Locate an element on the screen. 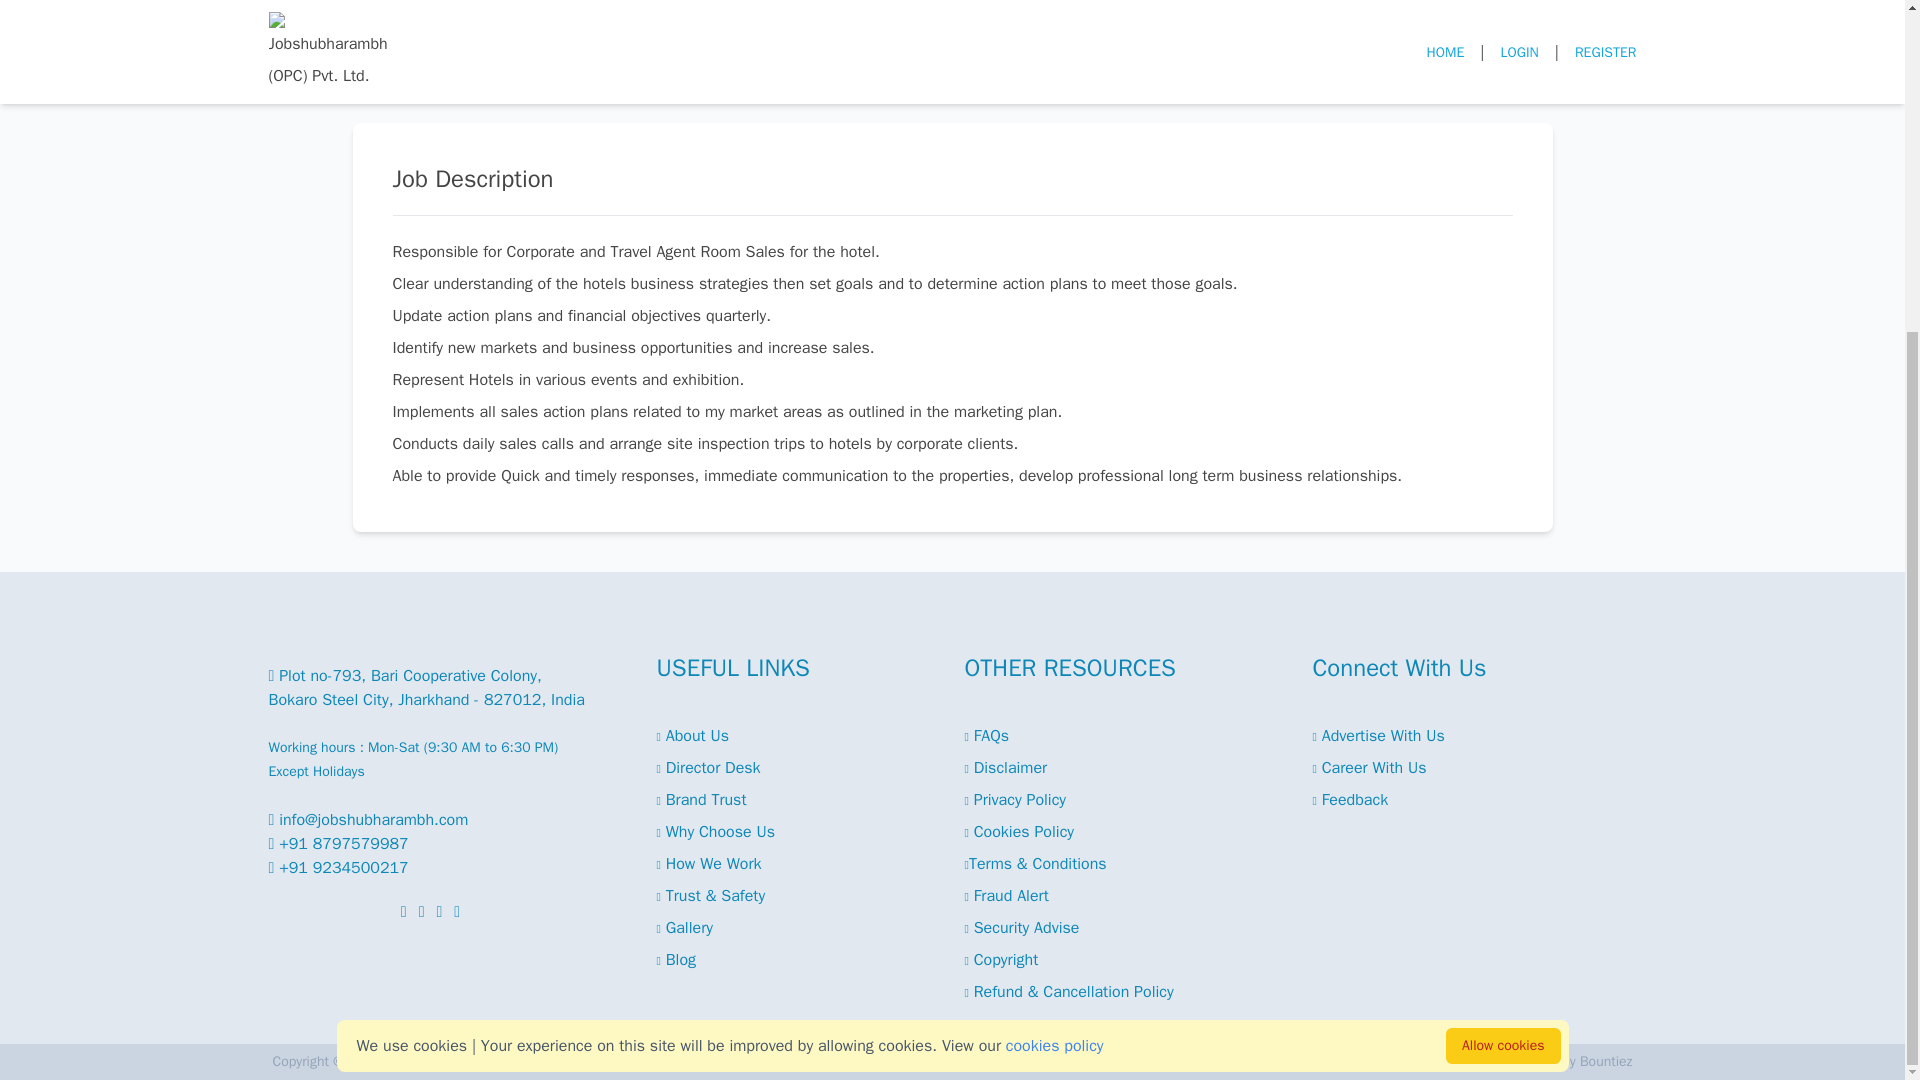 The width and height of the screenshot is (1920, 1080). Security Advise is located at coordinates (1021, 928).